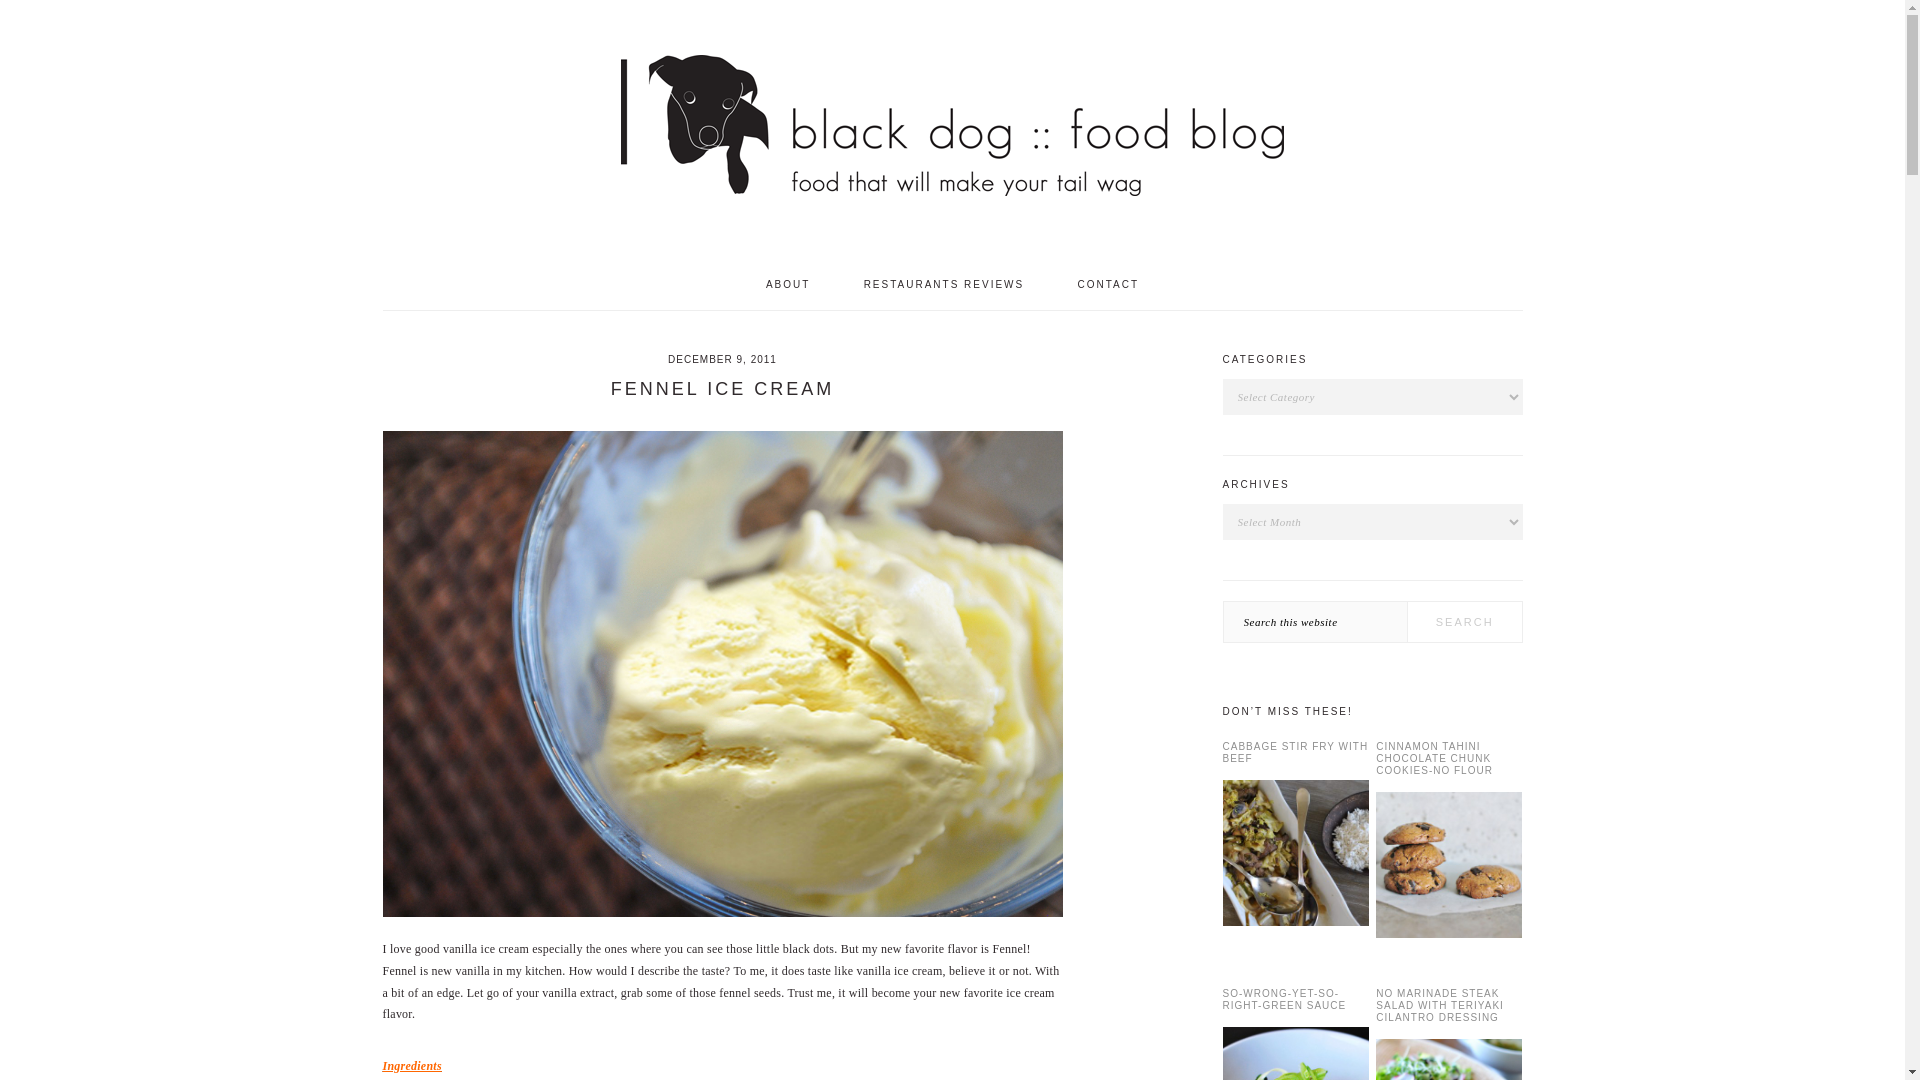  What do you see at coordinates (1108, 284) in the screenshot?
I see `CONTACT` at bounding box center [1108, 284].